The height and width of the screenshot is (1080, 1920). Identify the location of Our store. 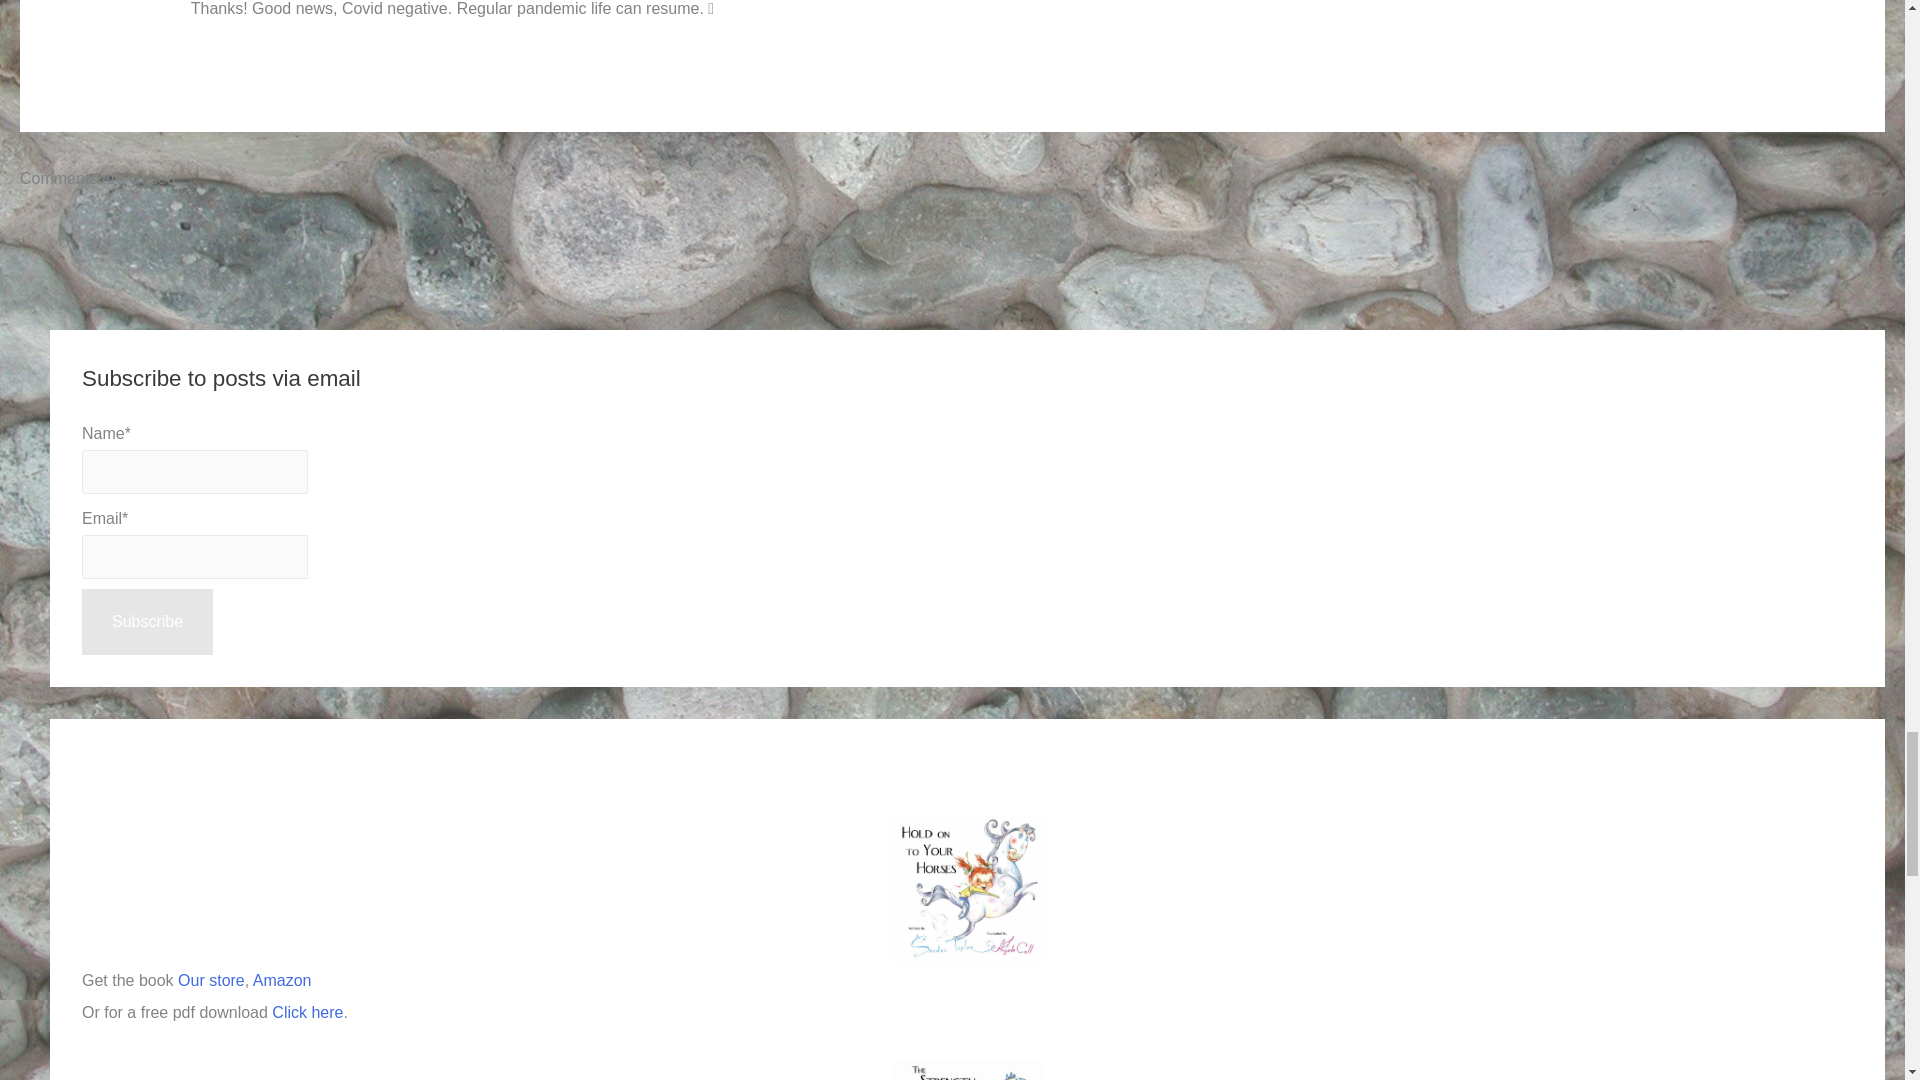
(212, 980).